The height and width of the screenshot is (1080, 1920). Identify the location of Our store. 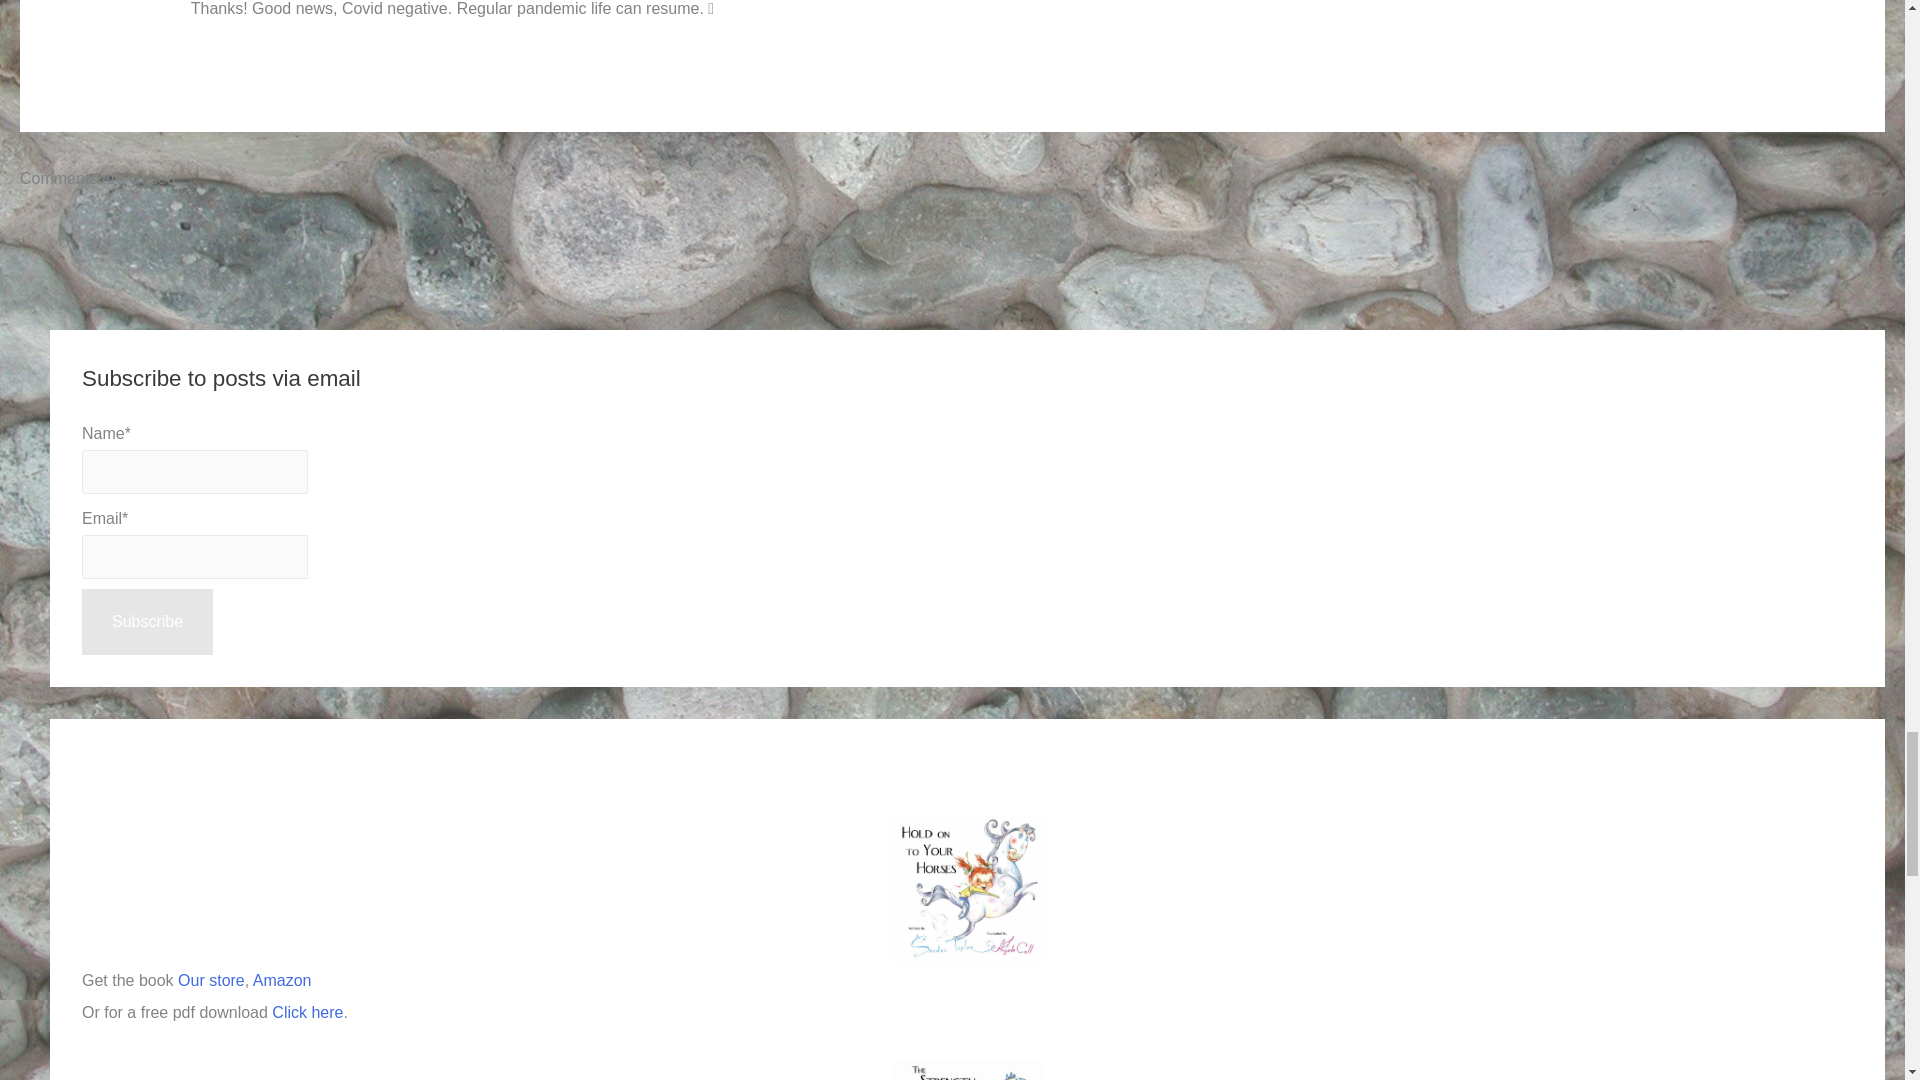
(212, 980).